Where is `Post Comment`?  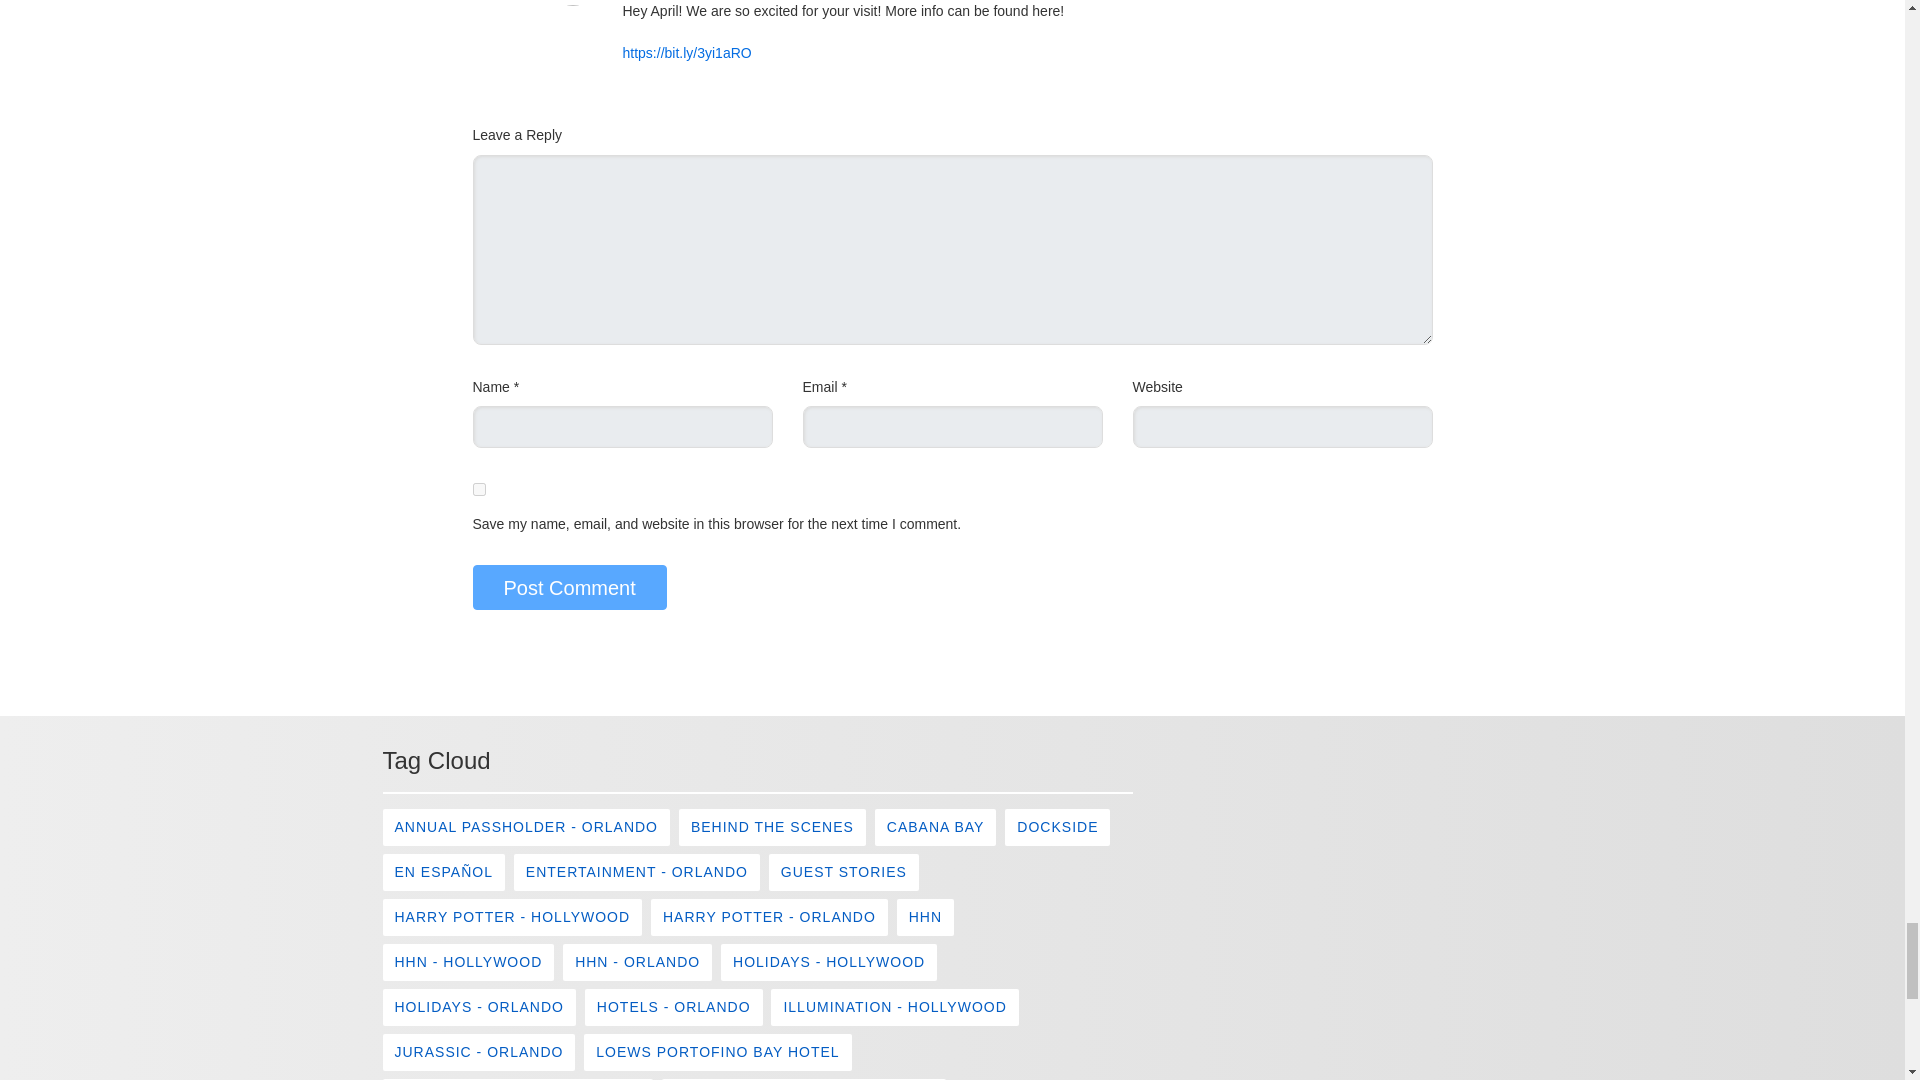
Post Comment is located at coordinates (569, 587).